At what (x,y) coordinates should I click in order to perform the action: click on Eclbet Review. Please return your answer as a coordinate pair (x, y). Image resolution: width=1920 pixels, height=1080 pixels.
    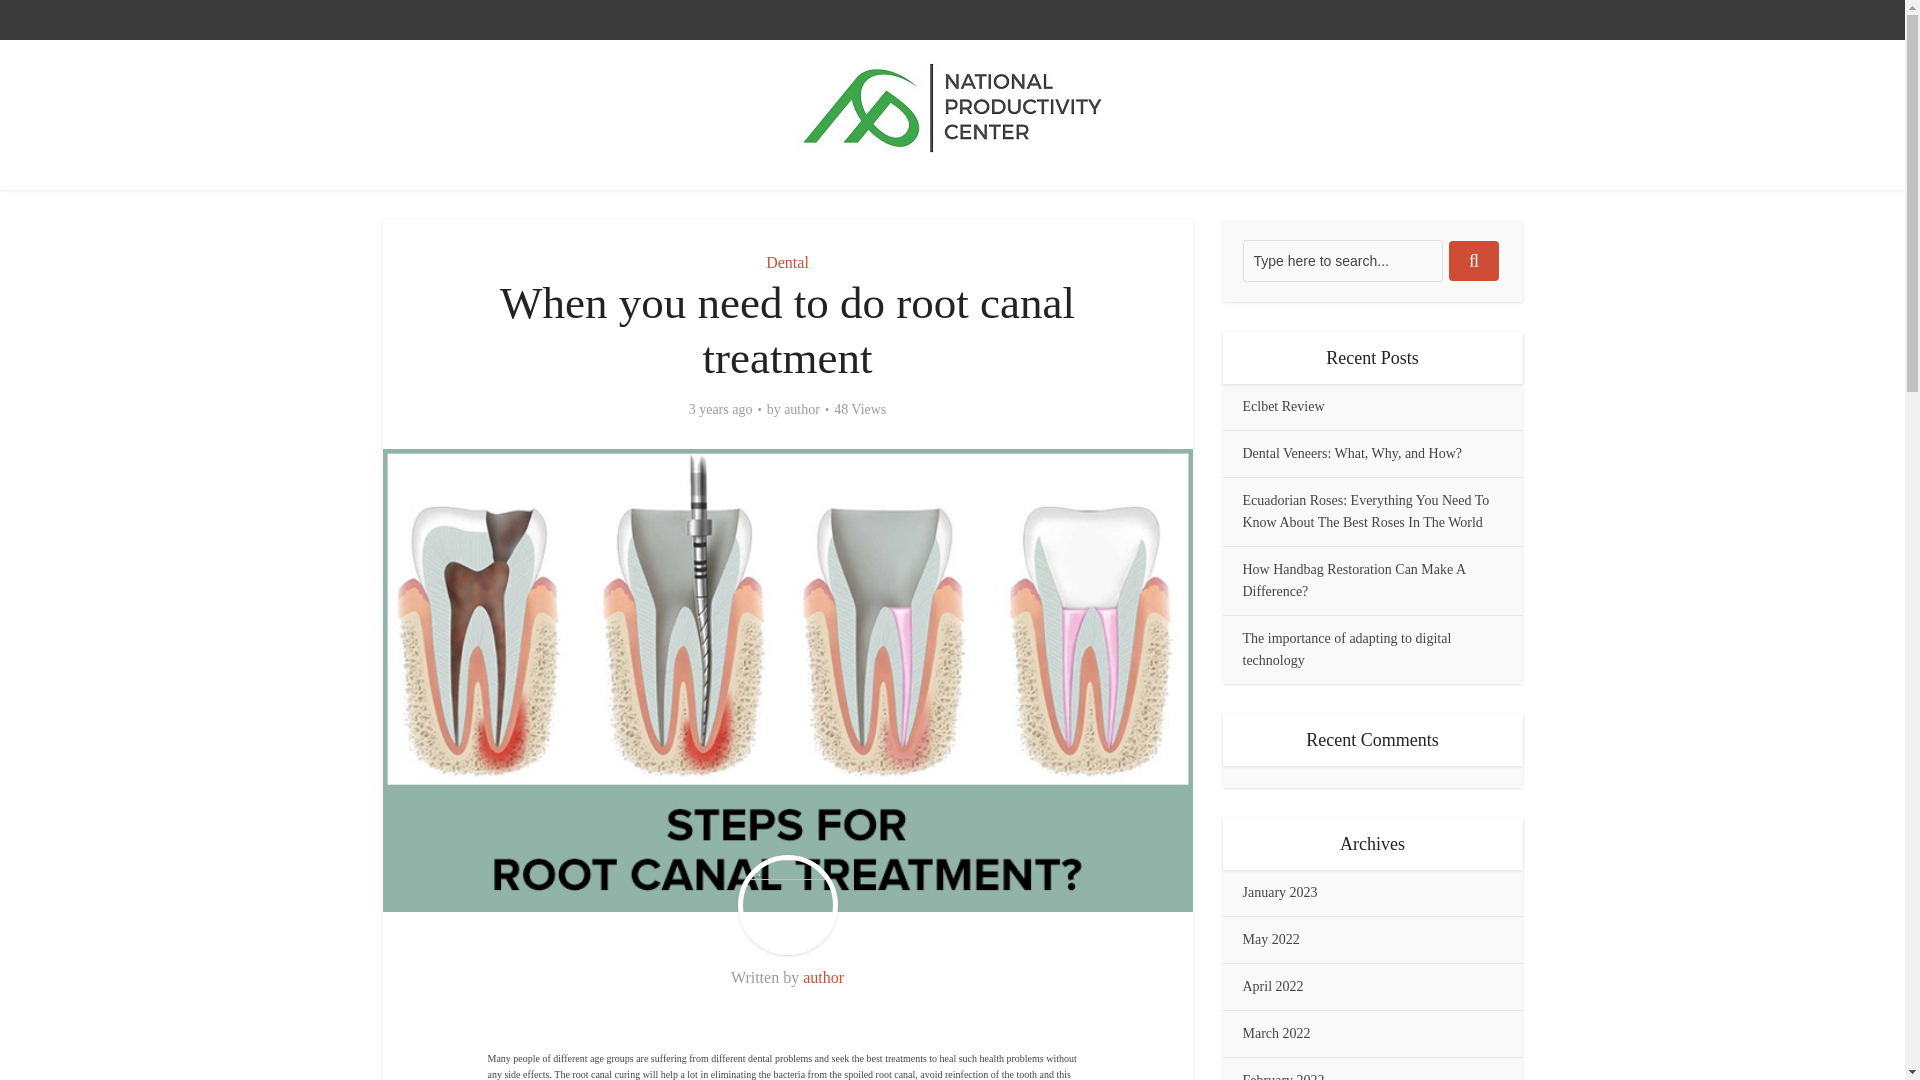
    Looking at the image, I should click on (1283, 406).